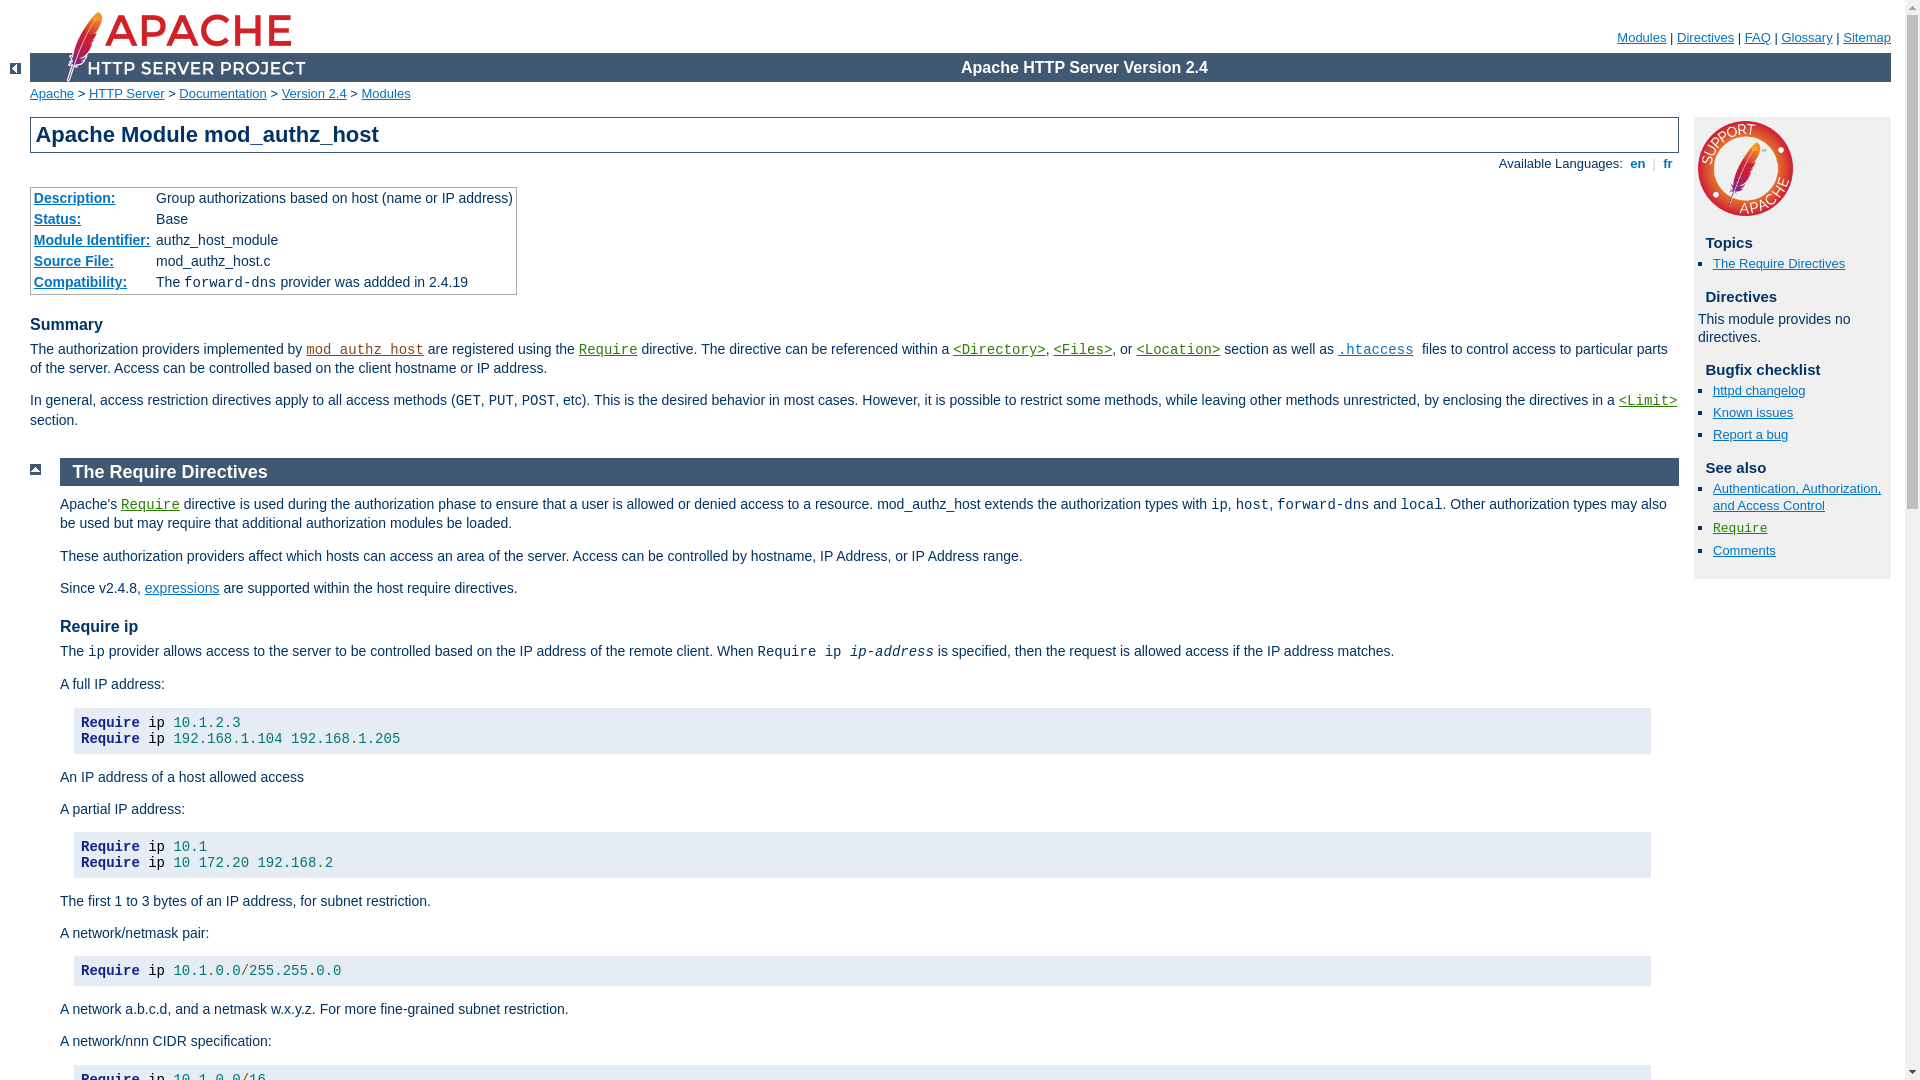 This screenshot has height=1080, width=1920. I want to click on The Require Directives, so click(170, 472).